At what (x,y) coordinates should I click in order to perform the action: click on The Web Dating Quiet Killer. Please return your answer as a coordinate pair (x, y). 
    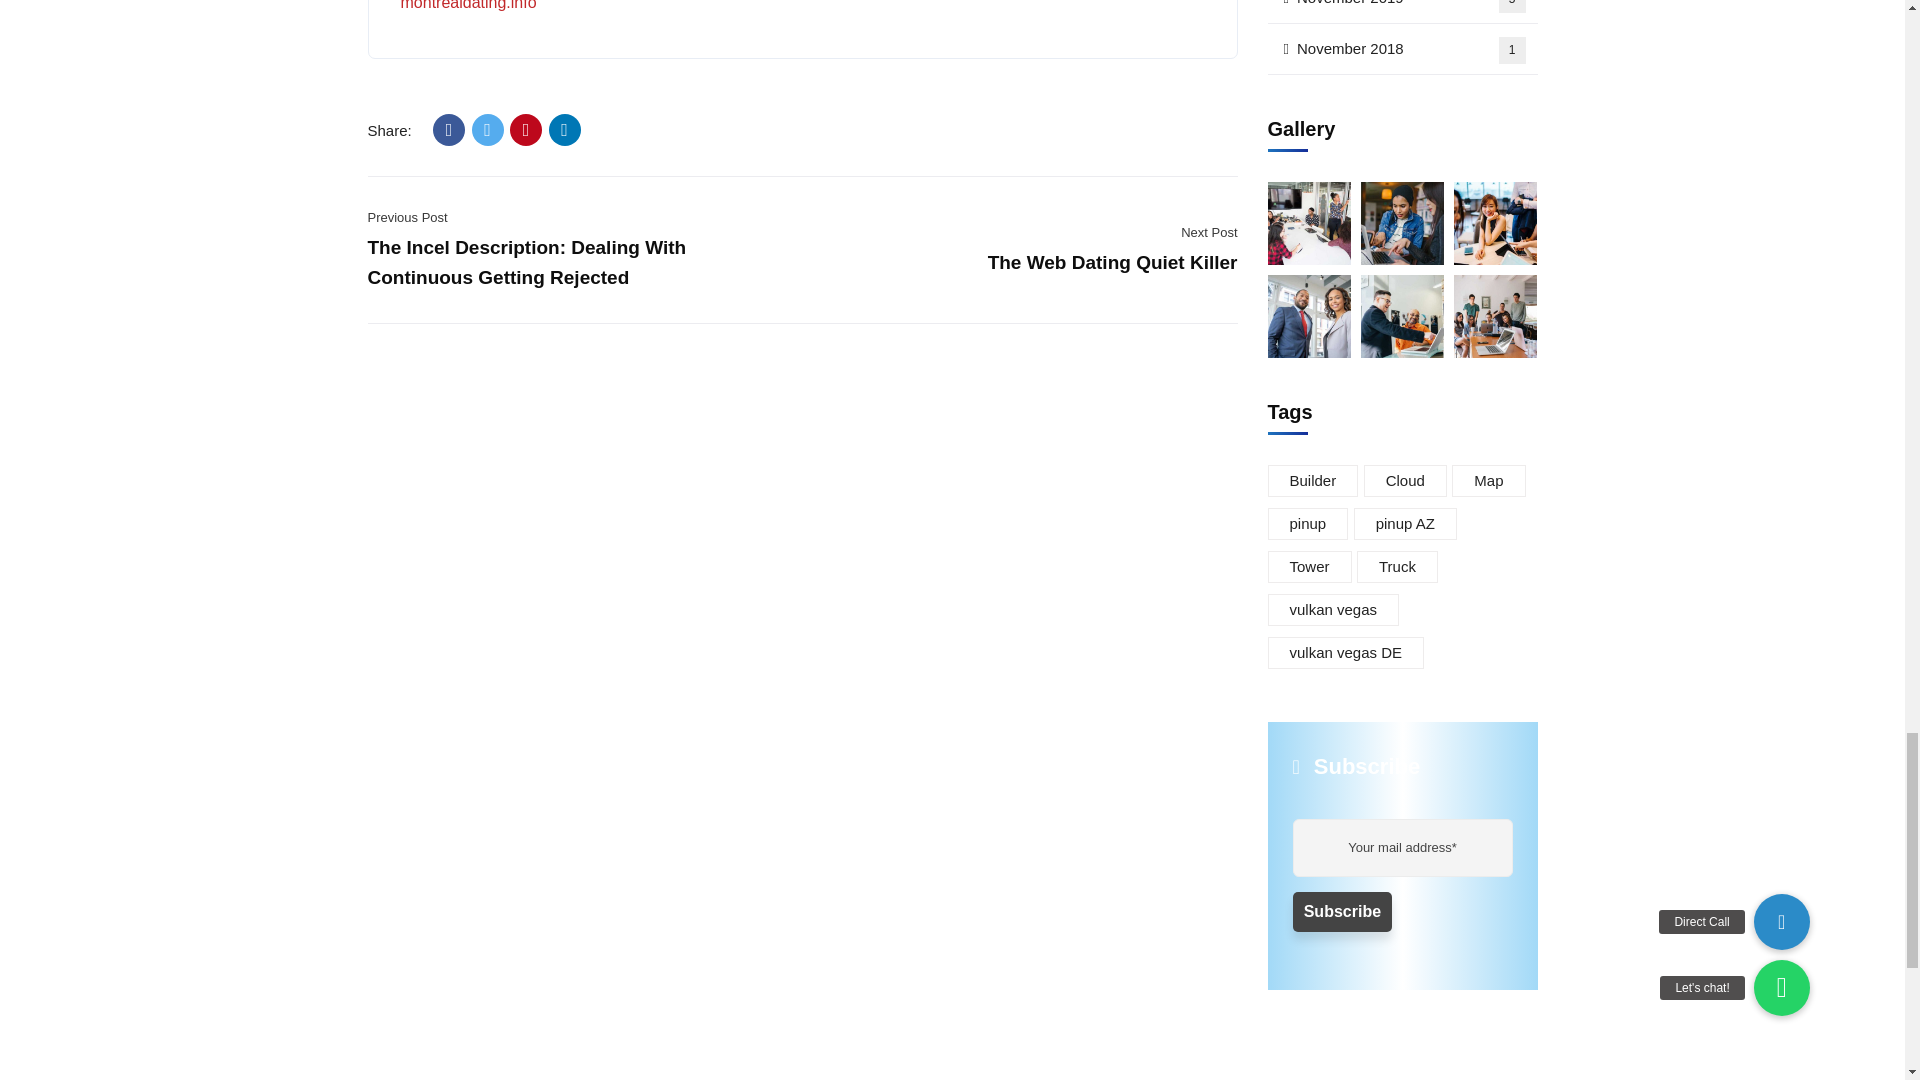
    Looking at the image, I should click on (1113, 262).